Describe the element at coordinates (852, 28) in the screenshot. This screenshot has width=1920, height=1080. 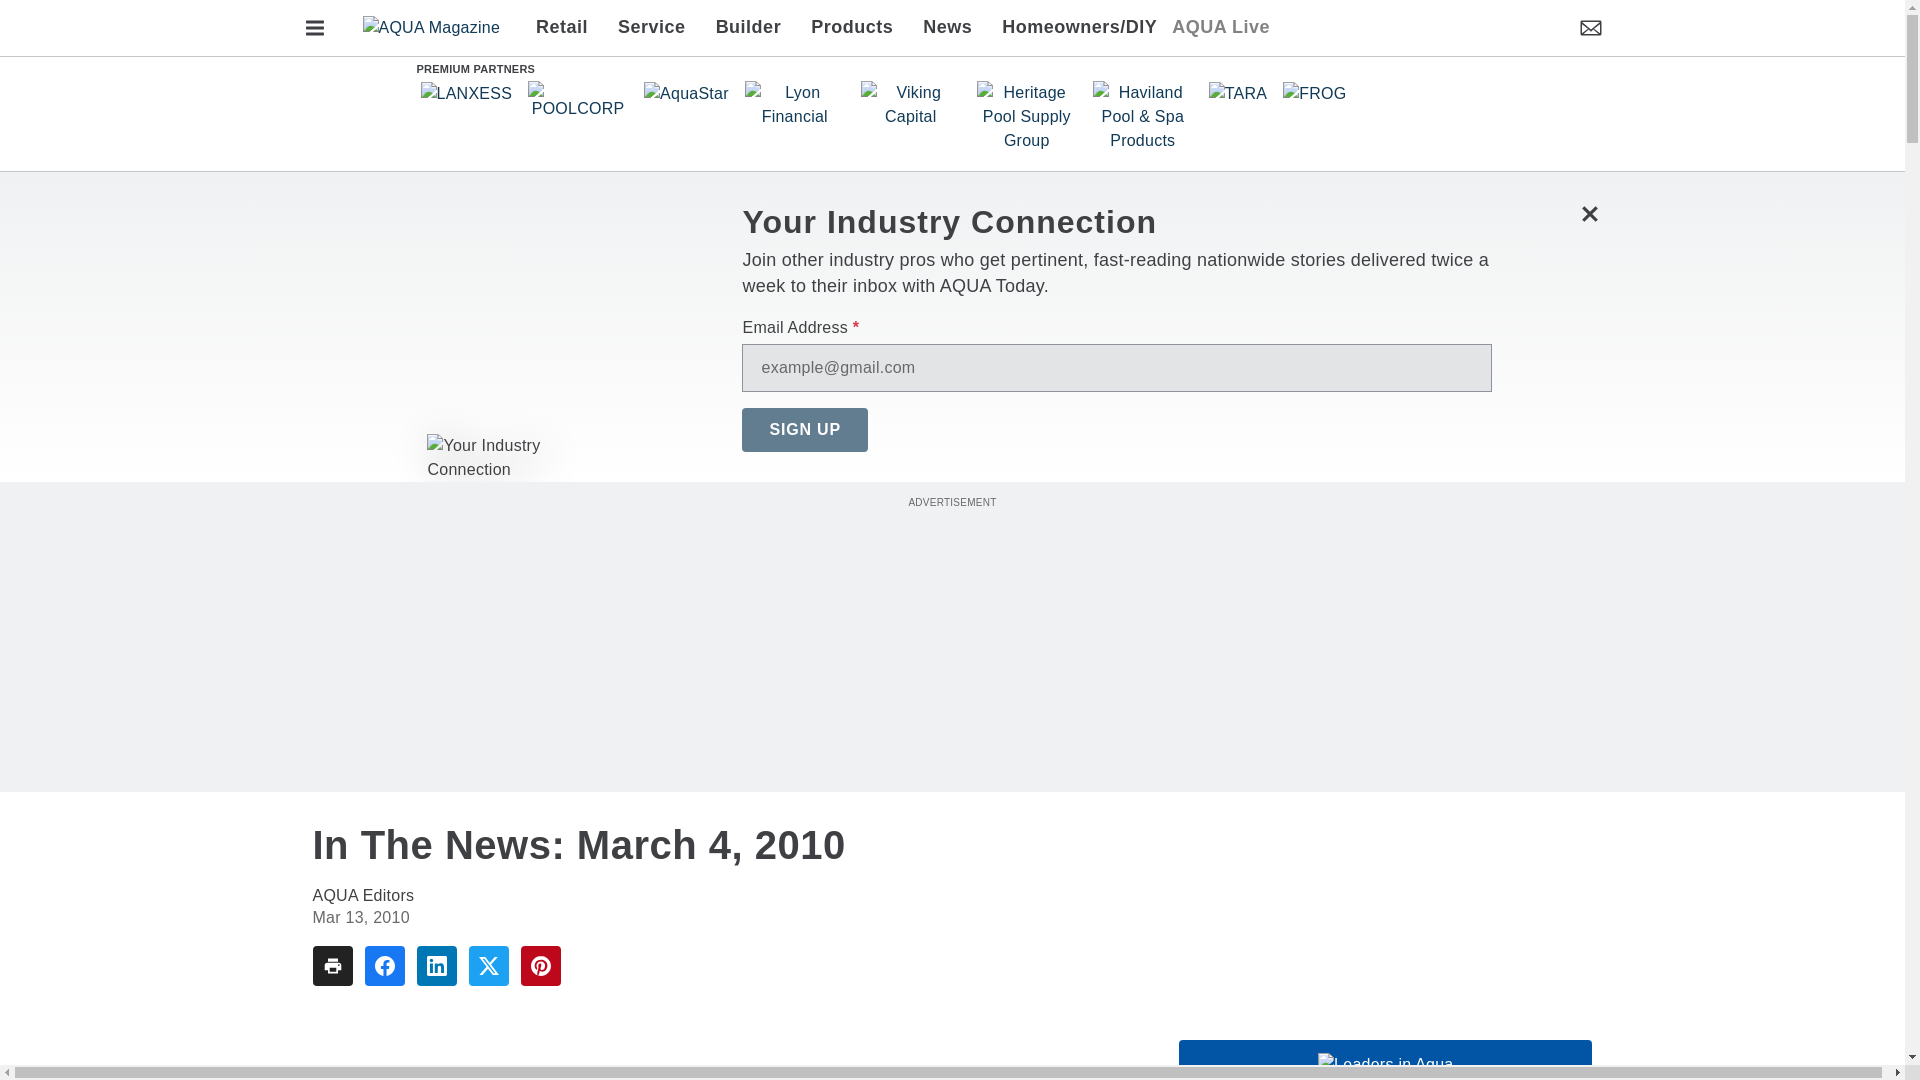
I see `Products` at that location.